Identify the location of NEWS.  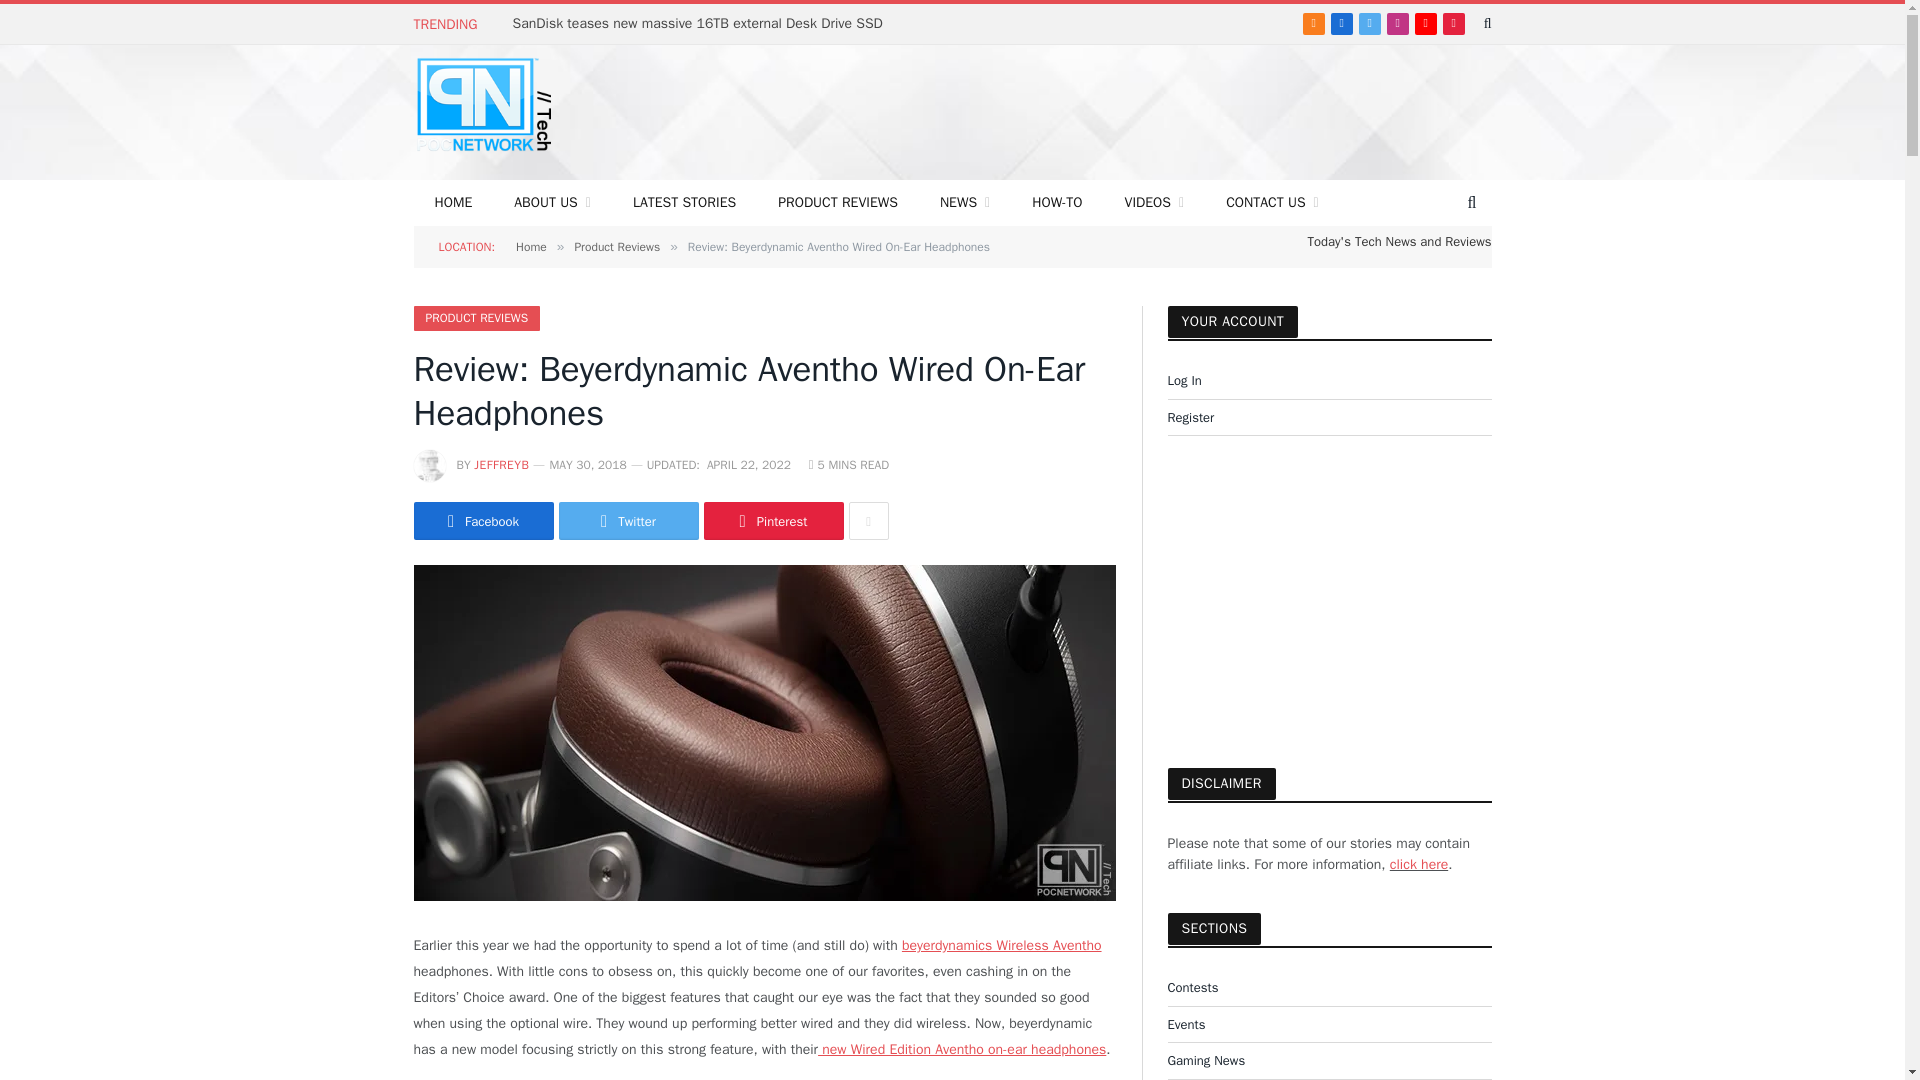
(965, 202).